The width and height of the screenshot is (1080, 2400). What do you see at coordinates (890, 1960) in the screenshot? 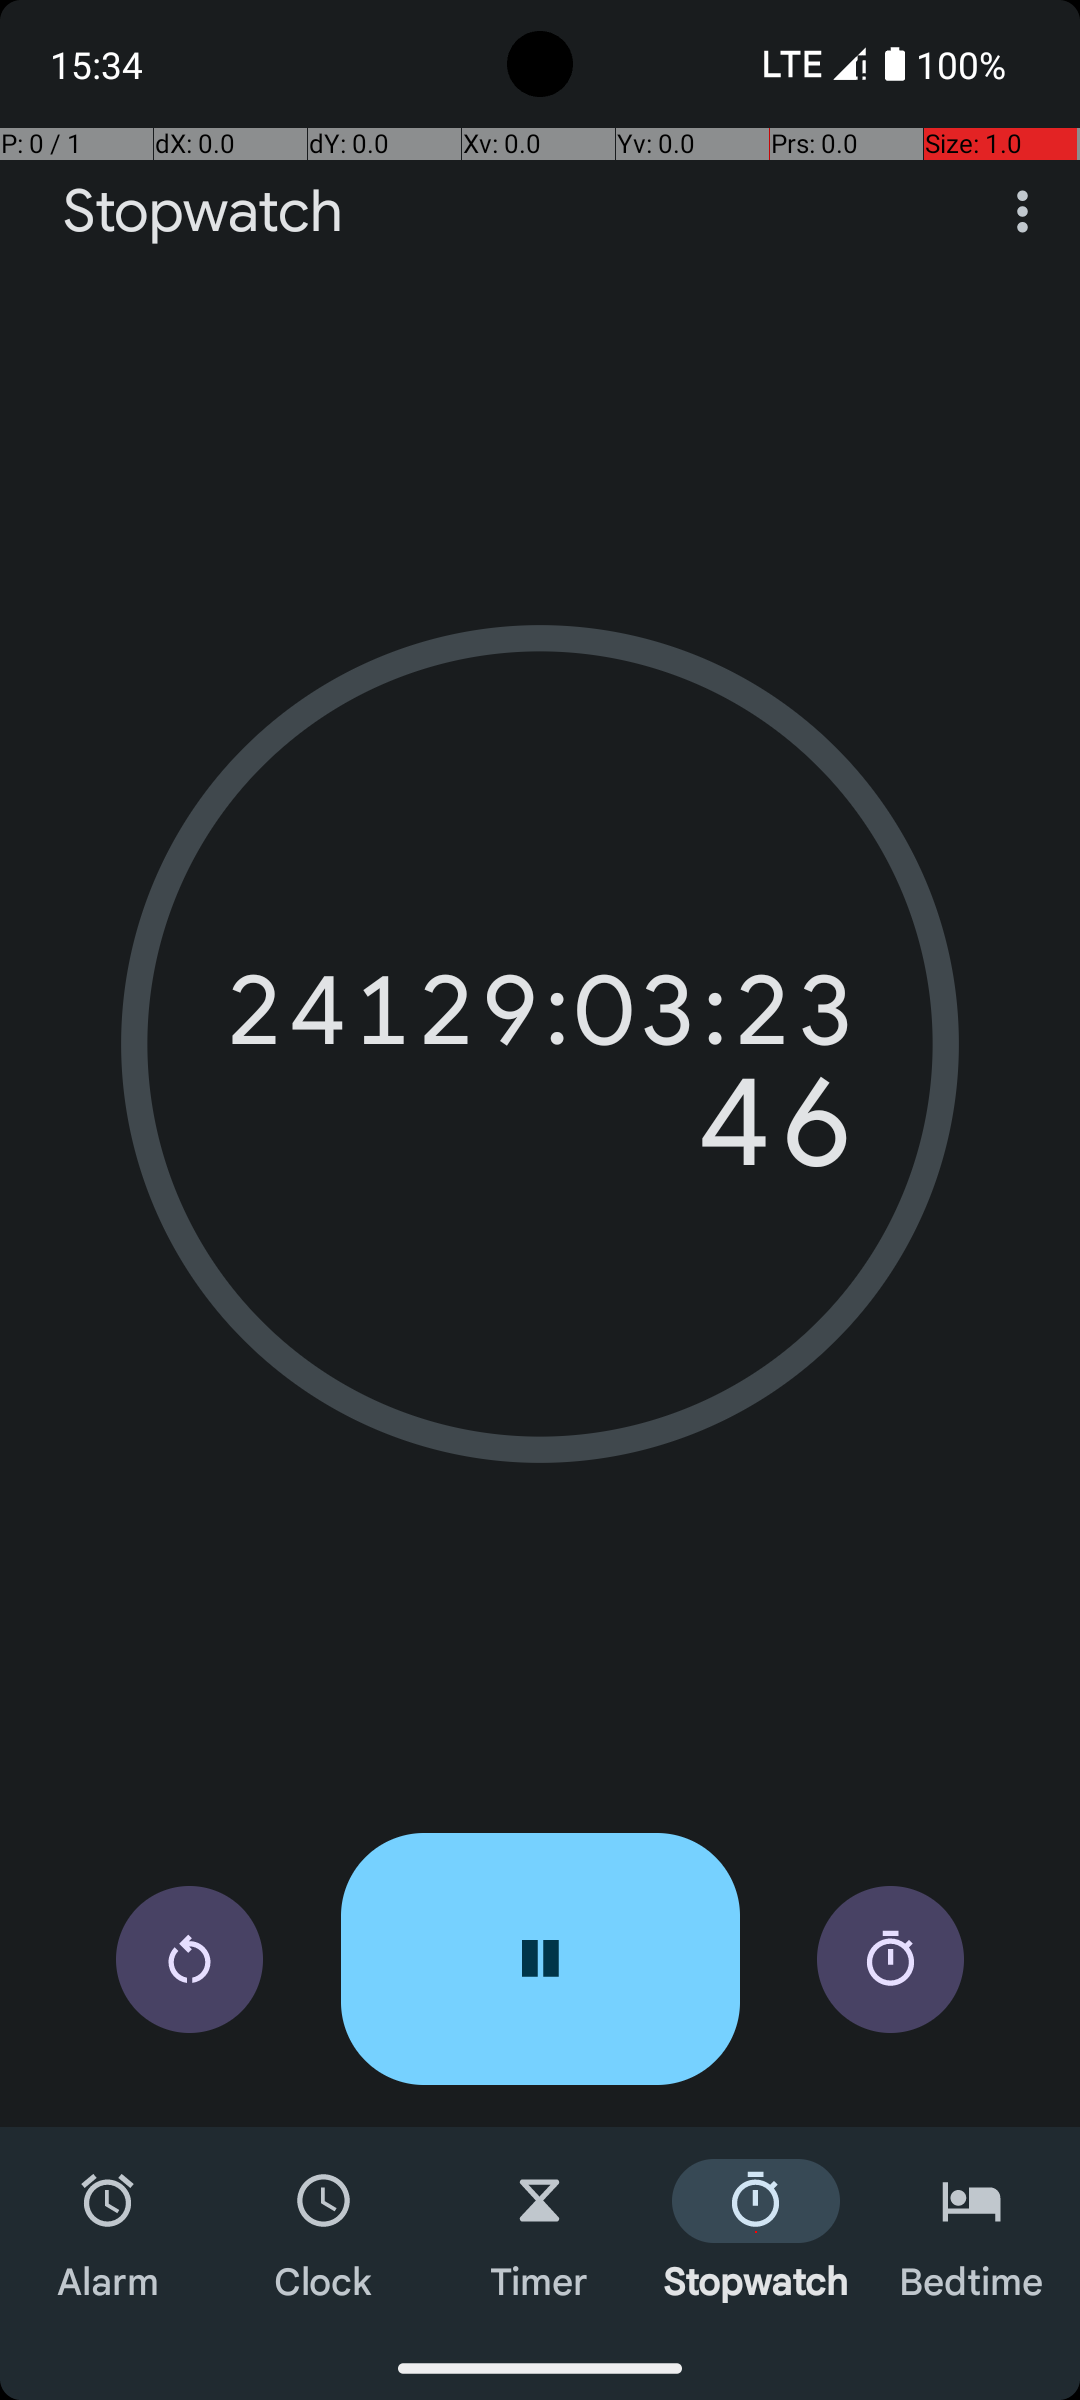
I see `Lap` at bounding box center [890, 1960].